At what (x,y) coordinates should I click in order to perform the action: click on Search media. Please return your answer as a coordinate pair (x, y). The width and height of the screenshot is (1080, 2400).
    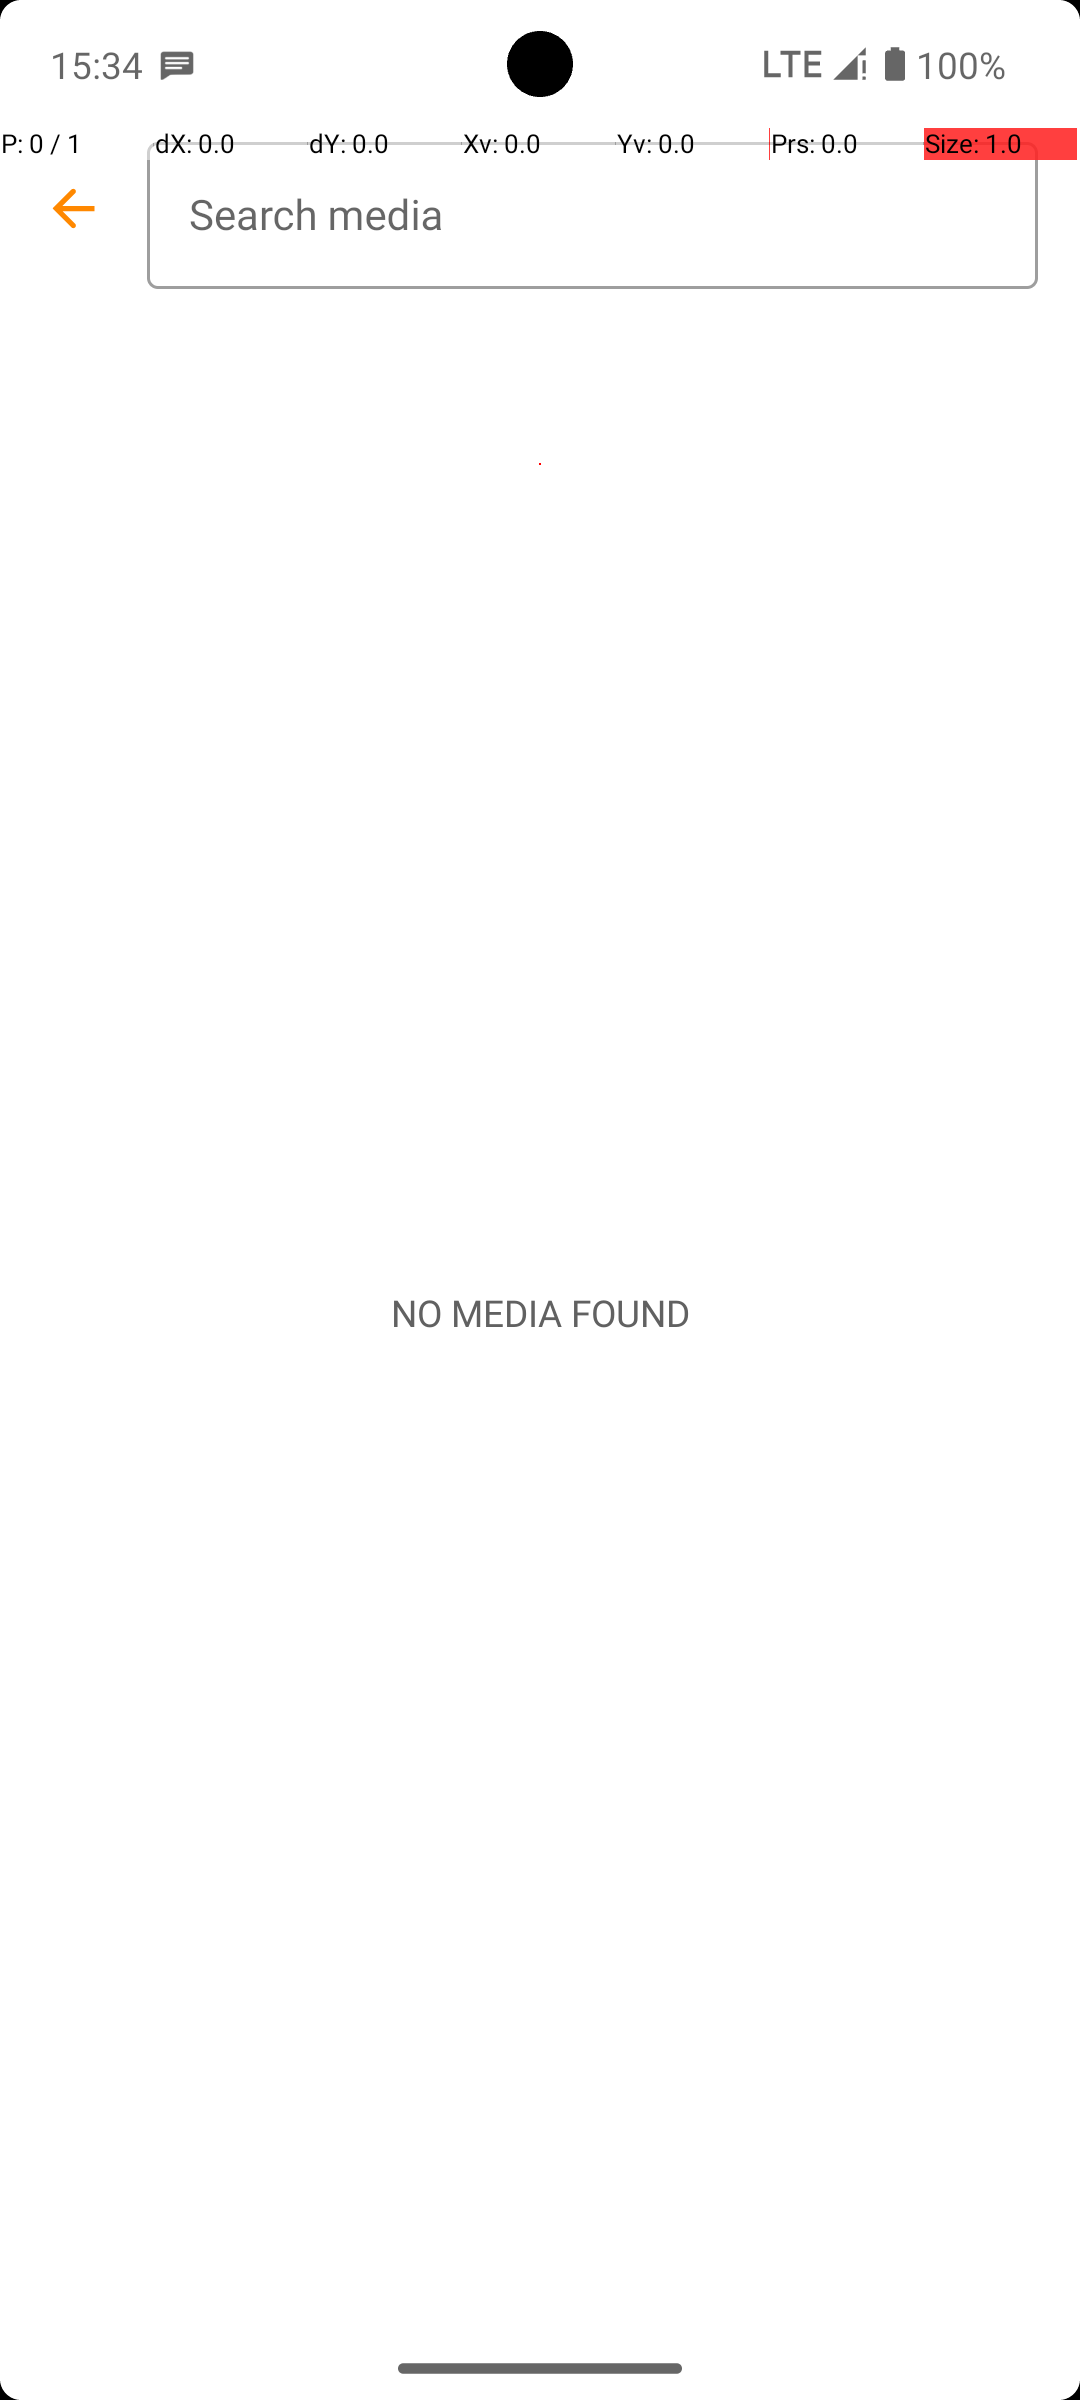
    Looking at the image, I should click on (592, 216).